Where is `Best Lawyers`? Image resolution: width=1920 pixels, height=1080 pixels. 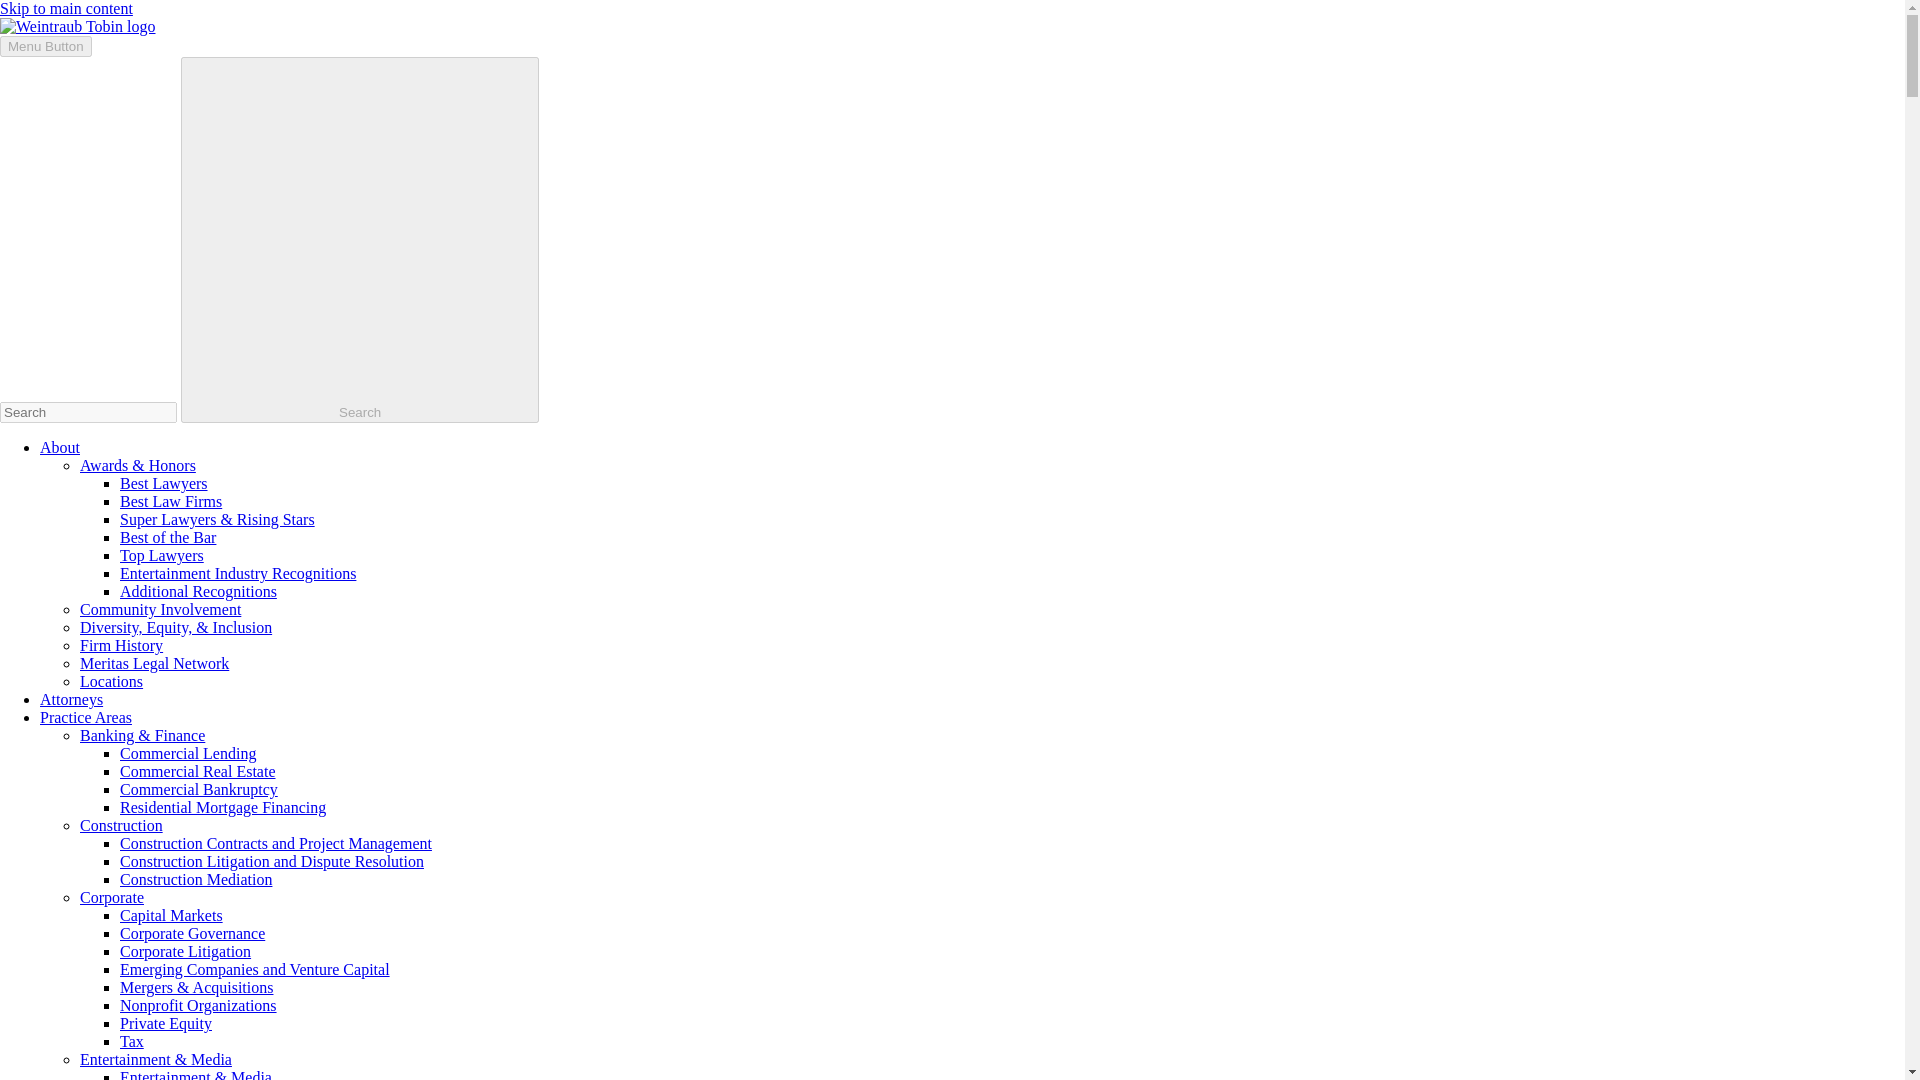 Best Lawyers is located at coordinates (163, 484).